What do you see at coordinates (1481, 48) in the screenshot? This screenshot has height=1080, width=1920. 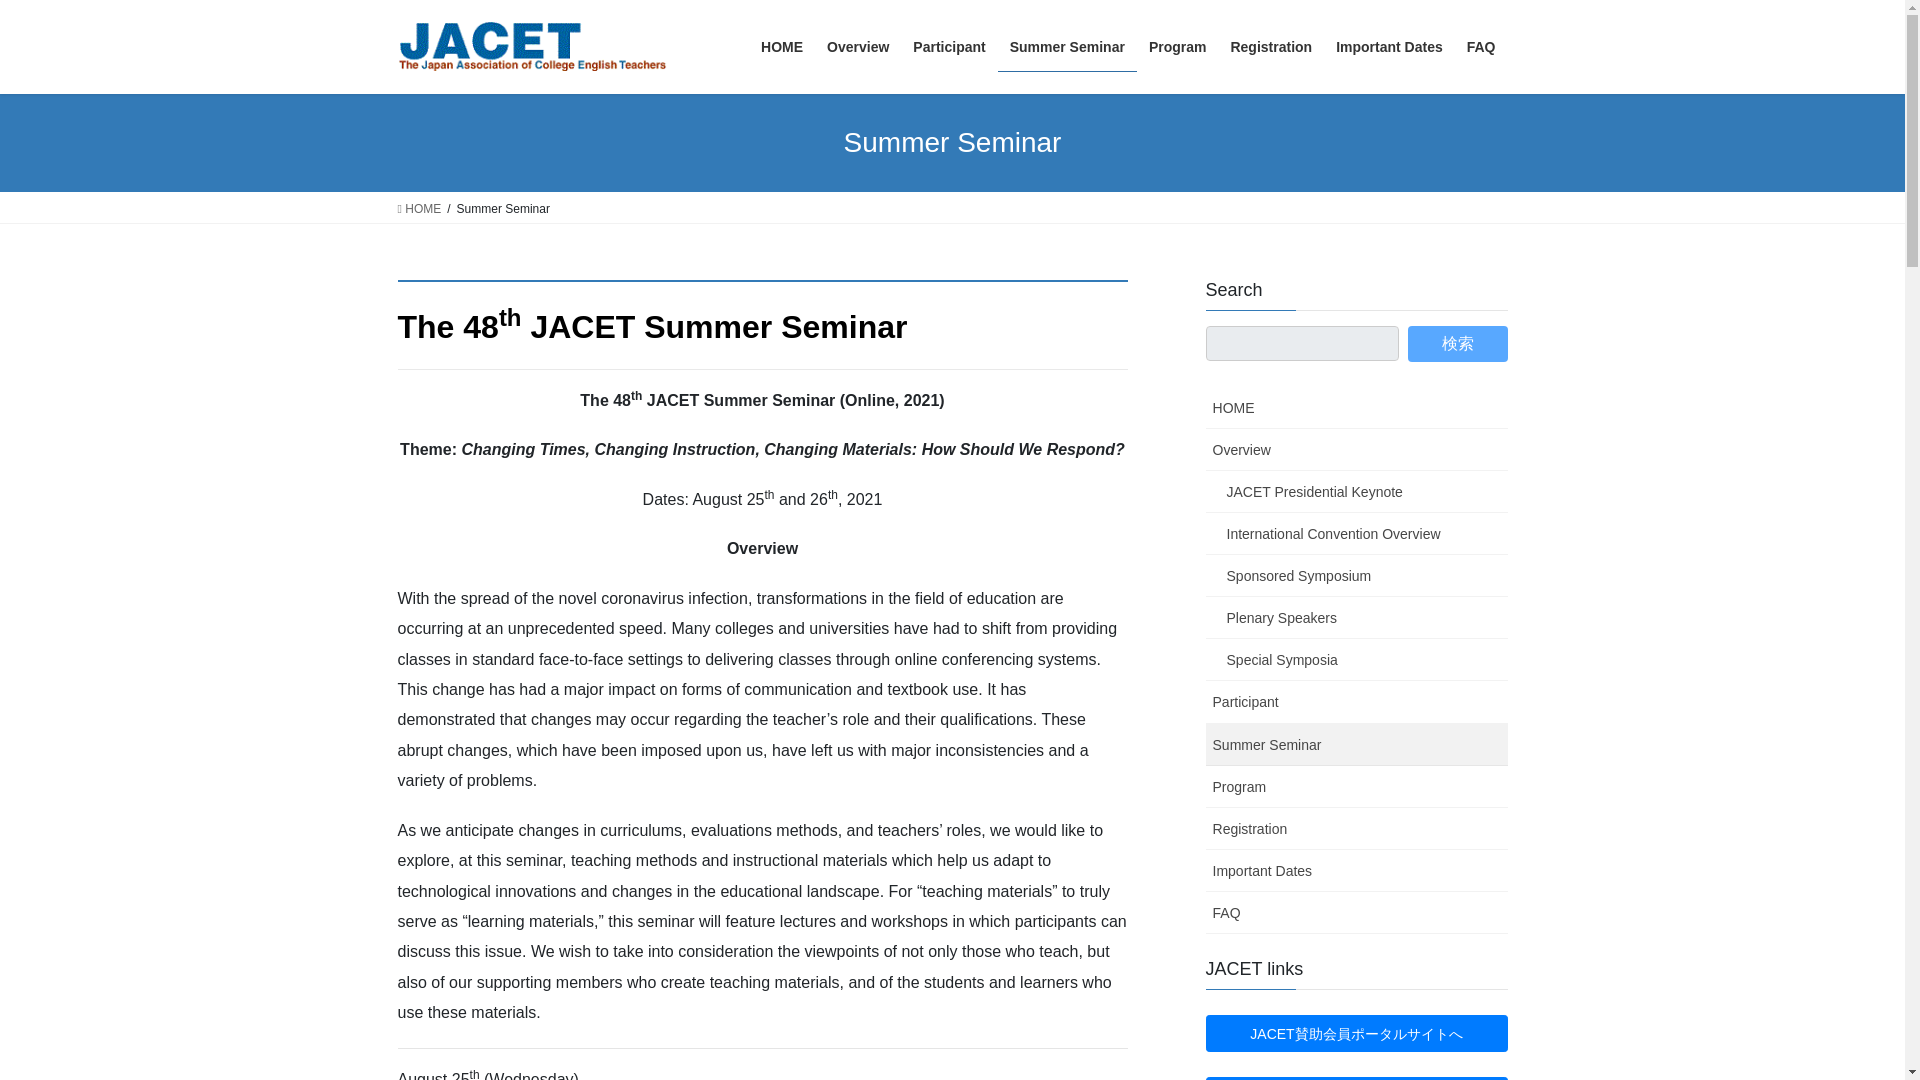 I see `FAQ` at bounding box center [1481, 48].